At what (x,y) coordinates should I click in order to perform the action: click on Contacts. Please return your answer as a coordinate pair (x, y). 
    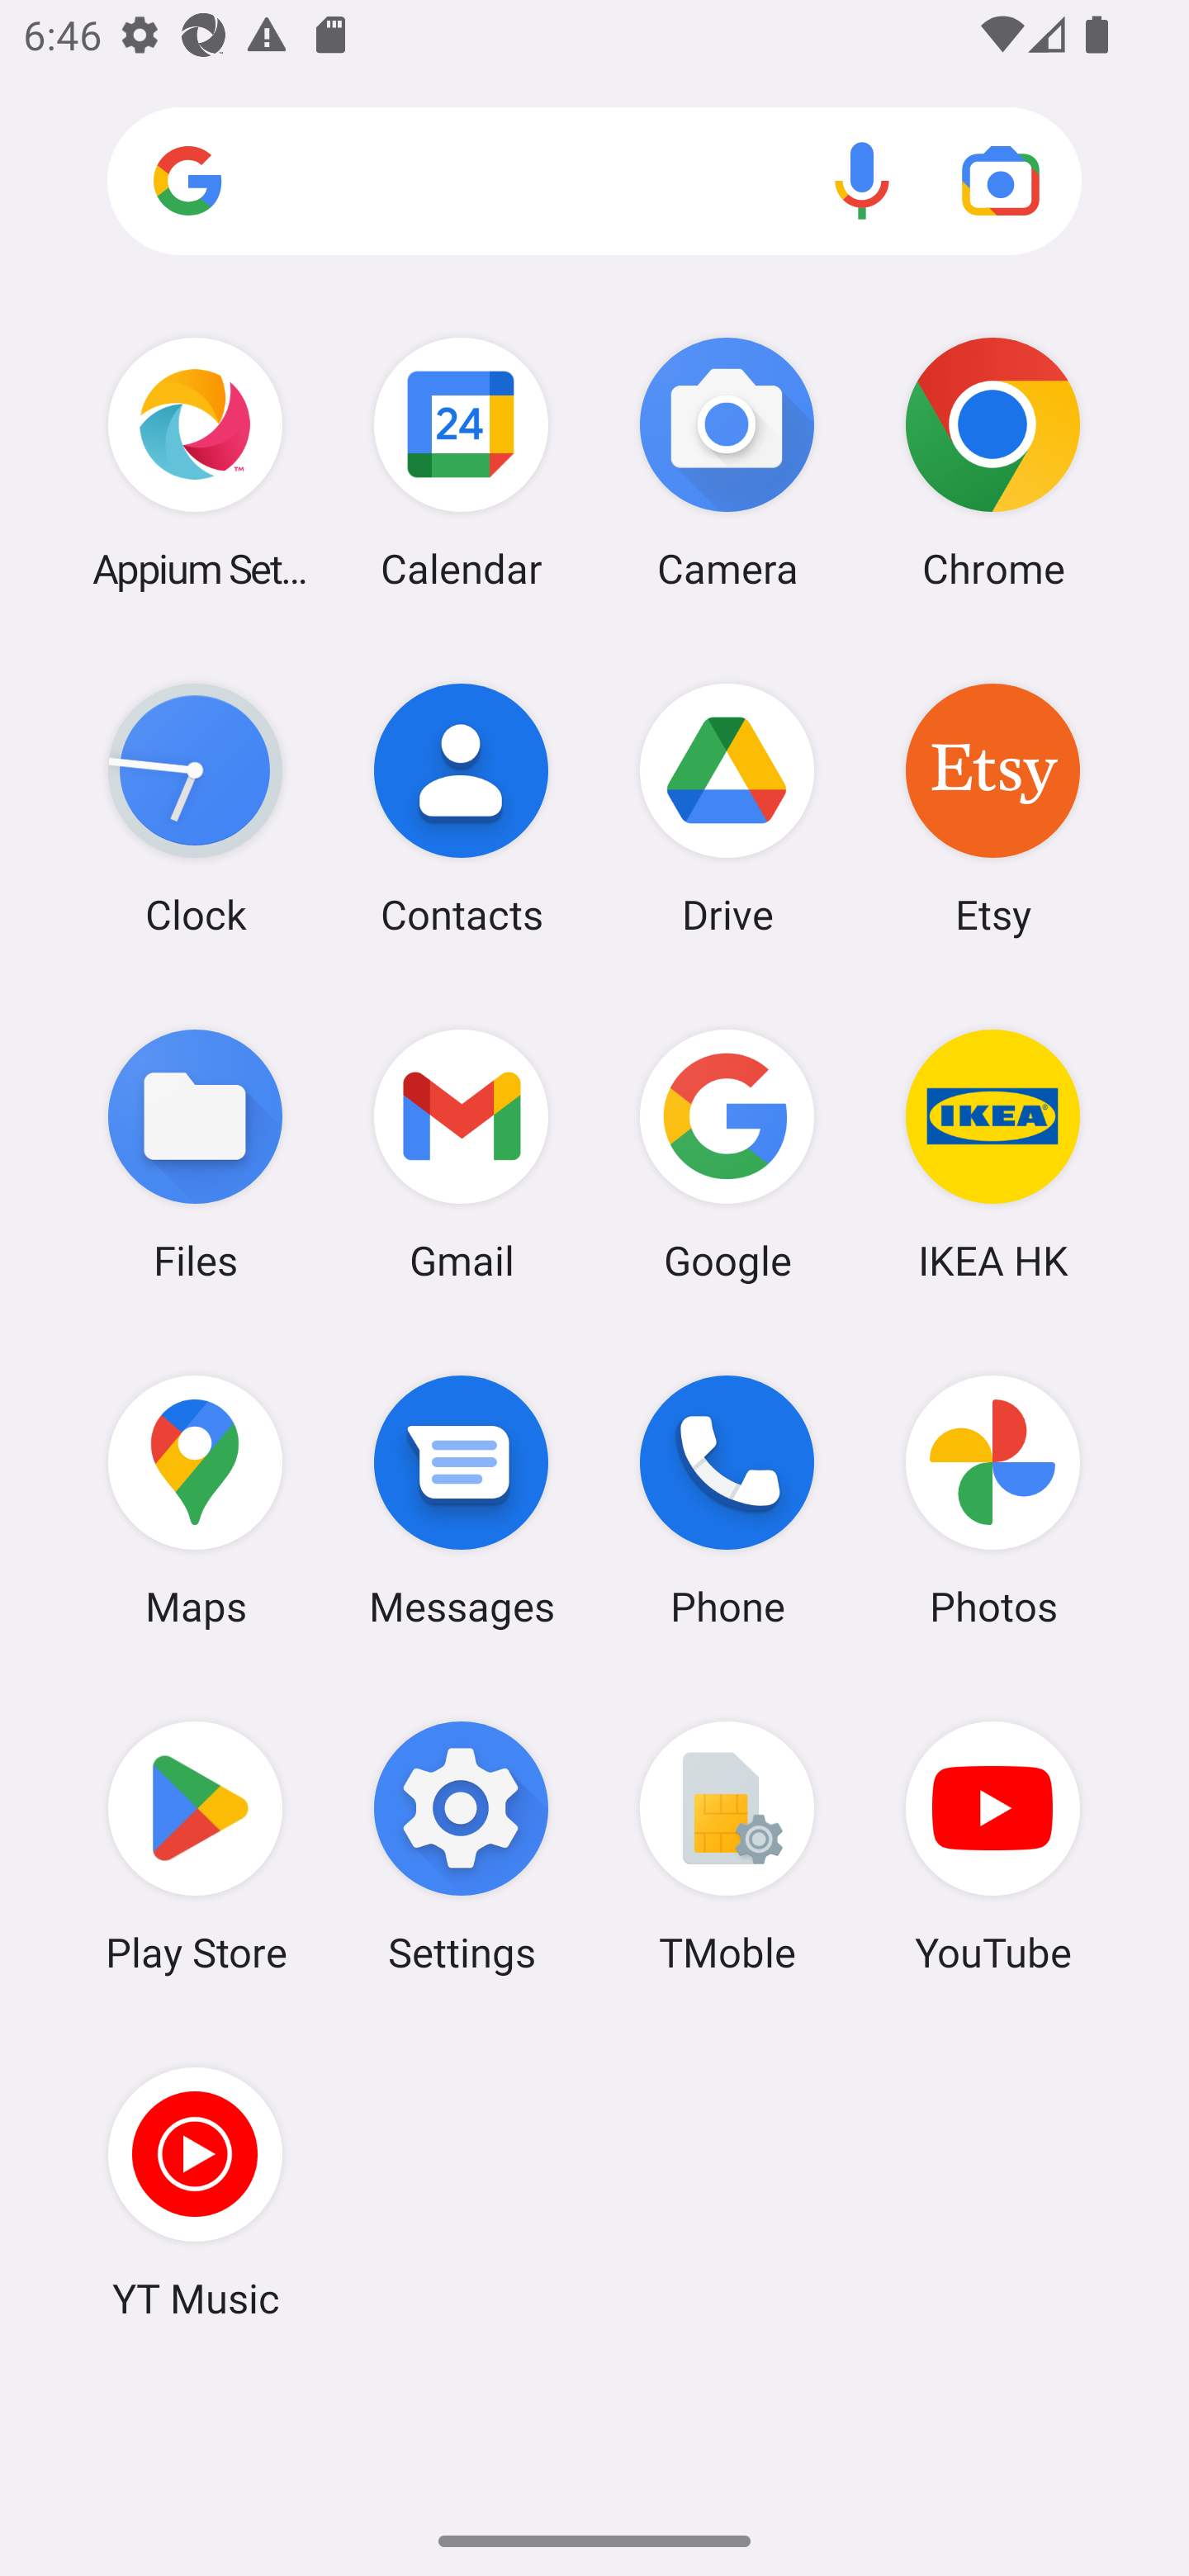
    Looking at the image, I should click on (461, 808).